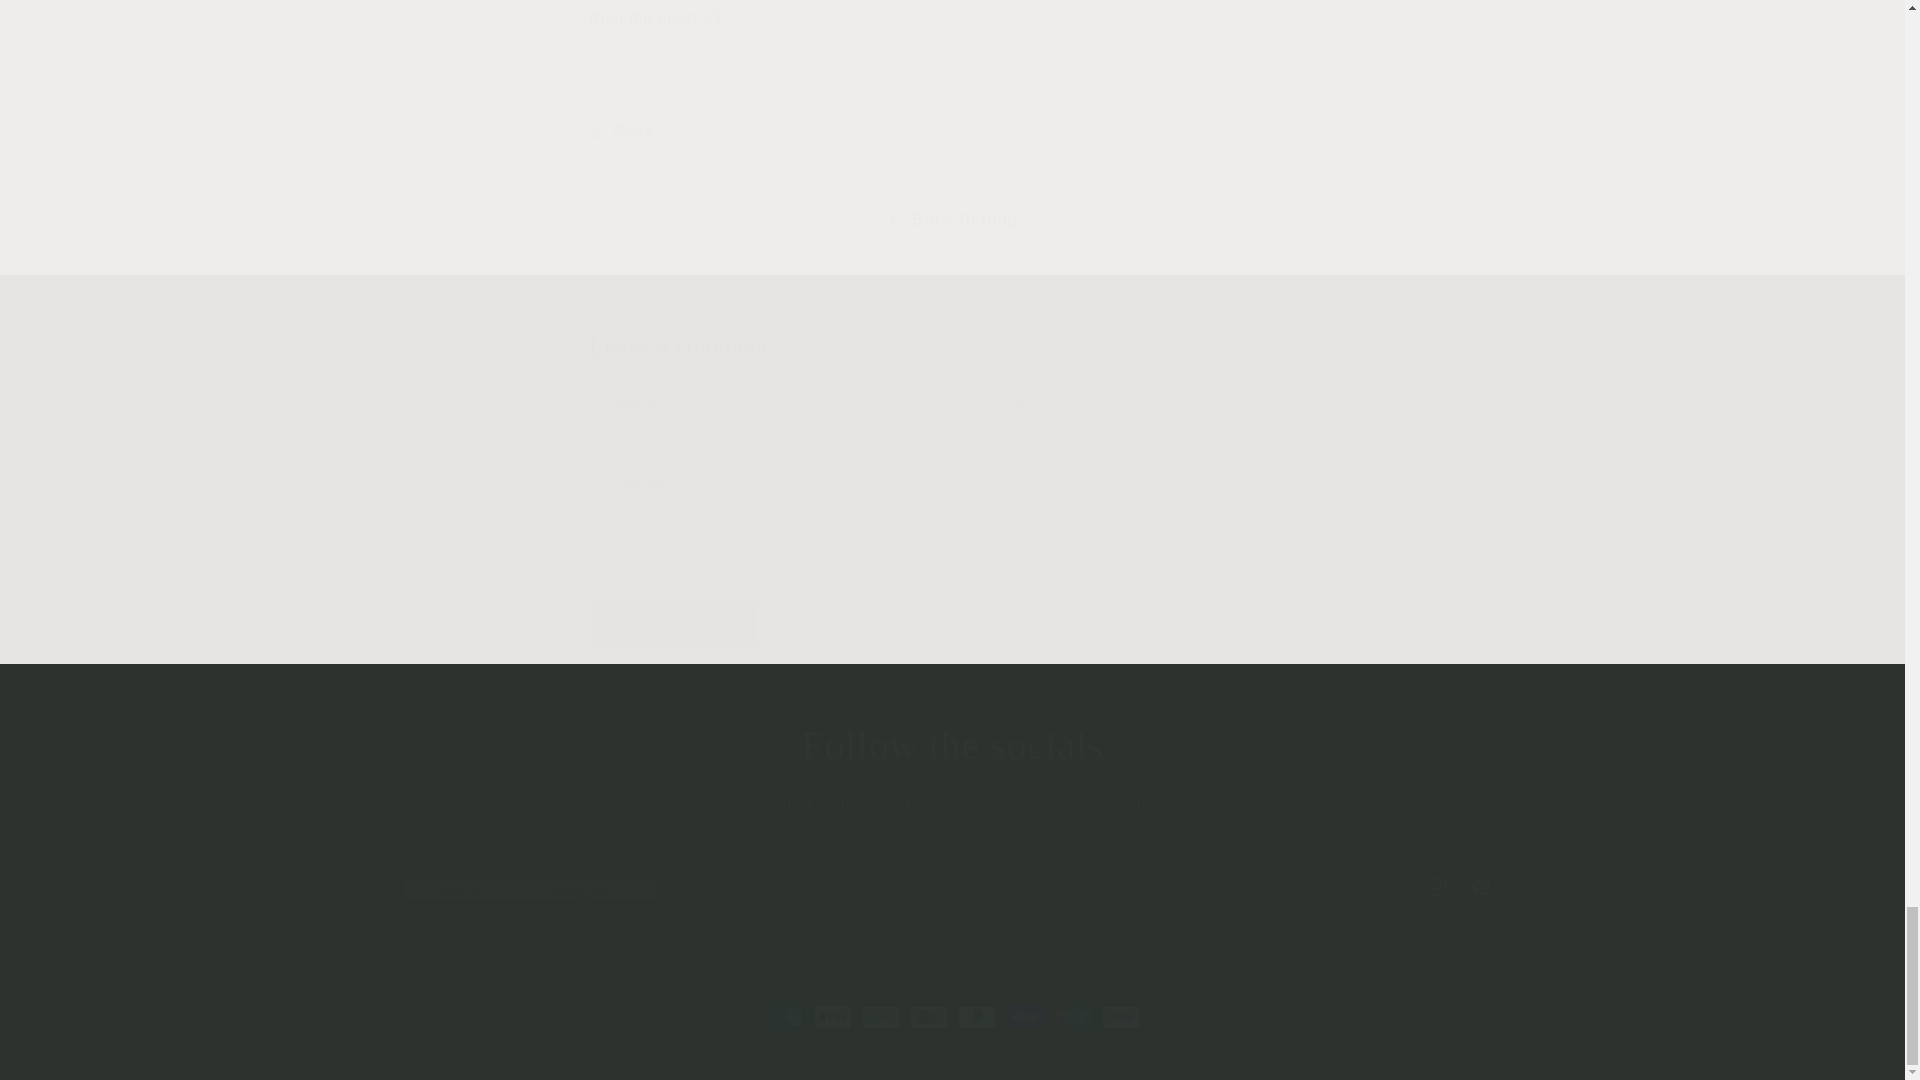  Describe the element at coordinates (1435, 887) in the screenshot. I see `Instagram` at that location.